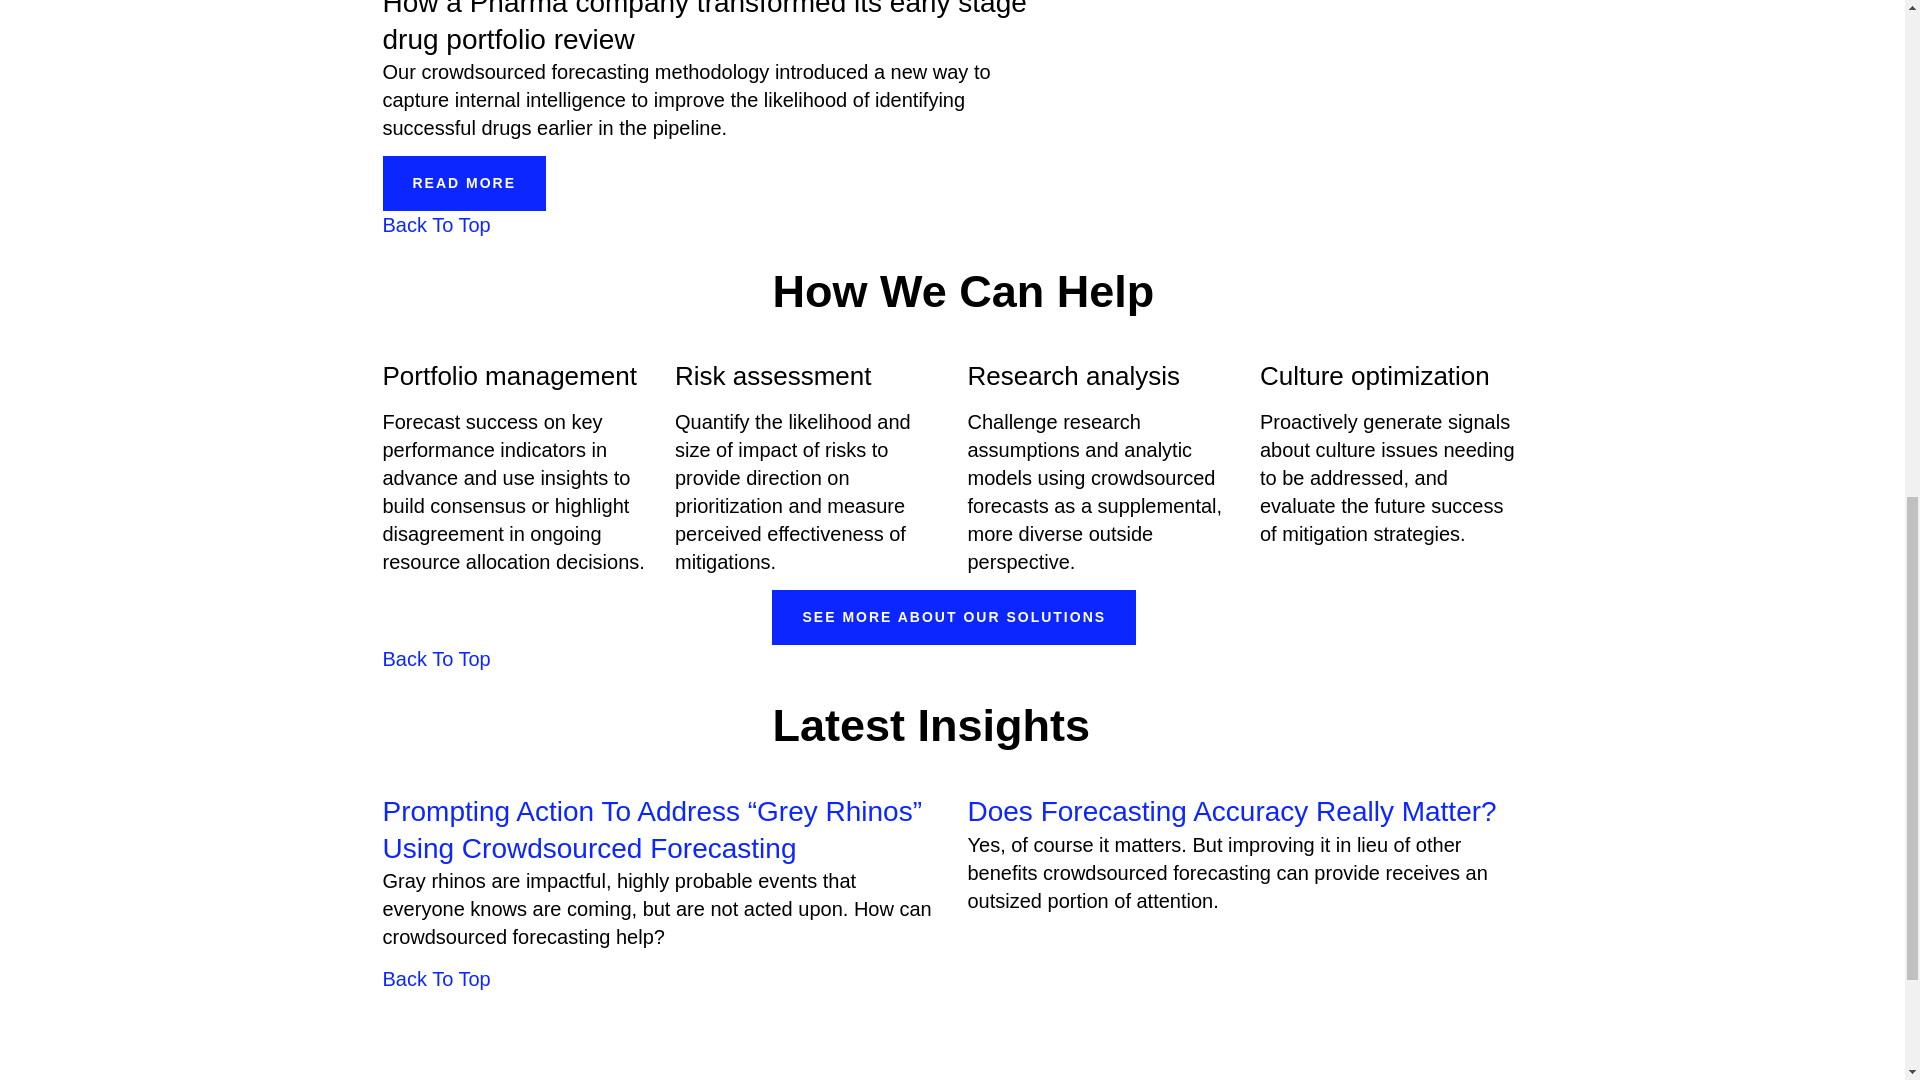 The width and height of the screenshot is (1920, 1080). Describe the element at coordinates (436, 658) in the screenshot. I see `Back To Top` at that location.